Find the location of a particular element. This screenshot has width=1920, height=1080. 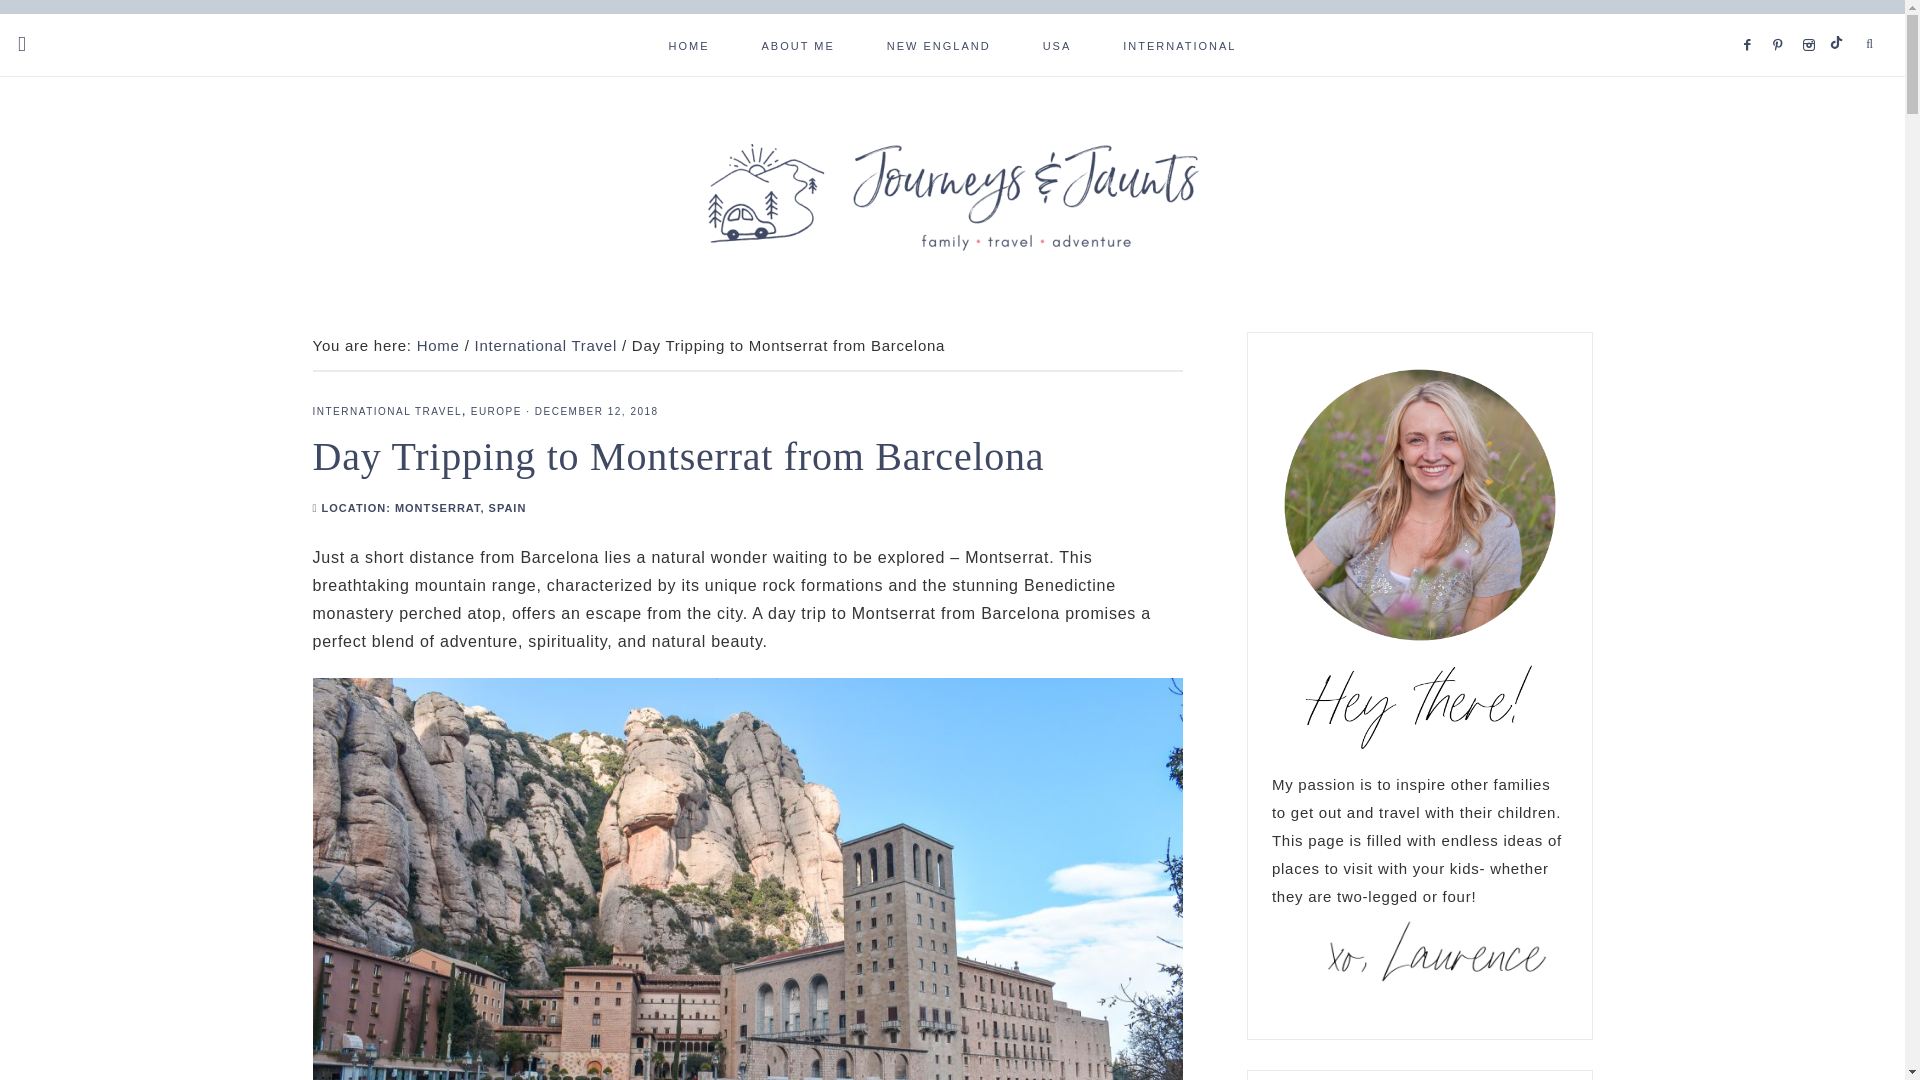

Instagram is located at coordinates (1812, 20).